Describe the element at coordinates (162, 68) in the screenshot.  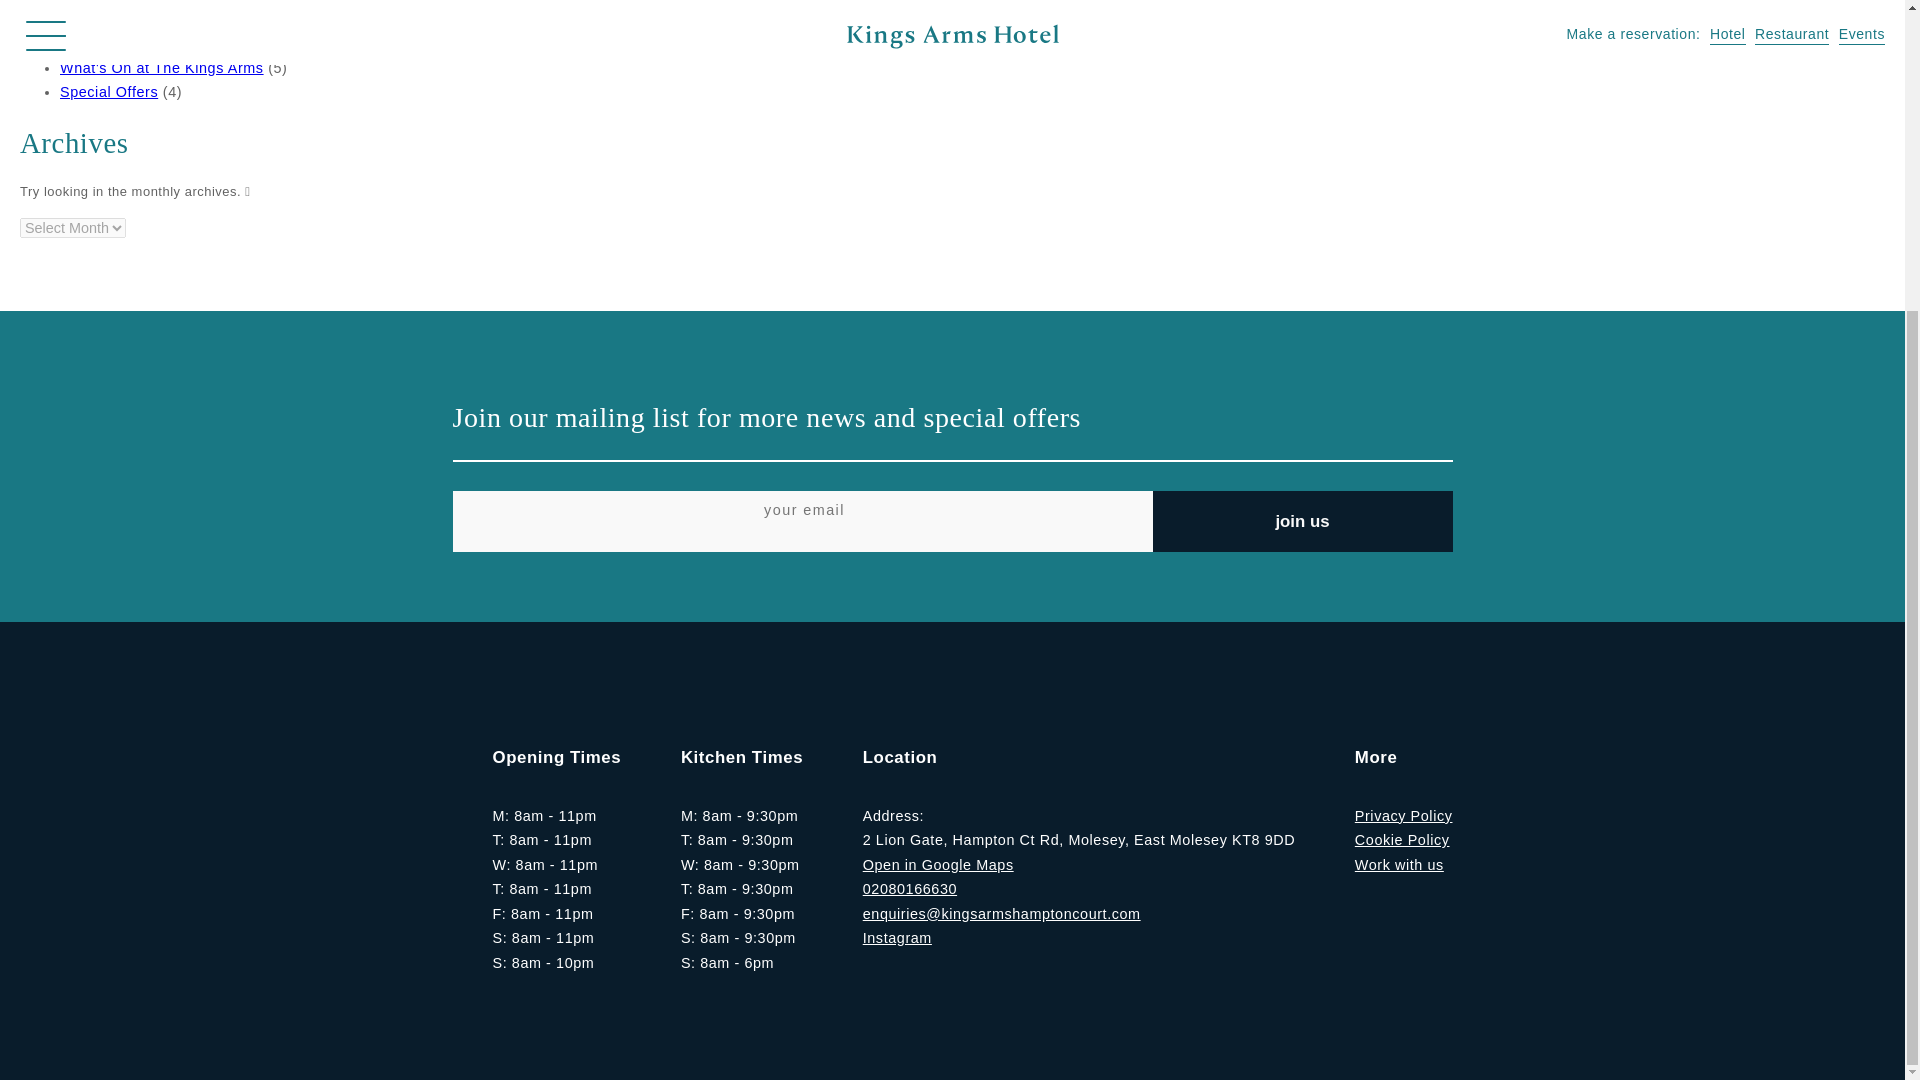
I see `What's On at The Kings Arms` at that location.